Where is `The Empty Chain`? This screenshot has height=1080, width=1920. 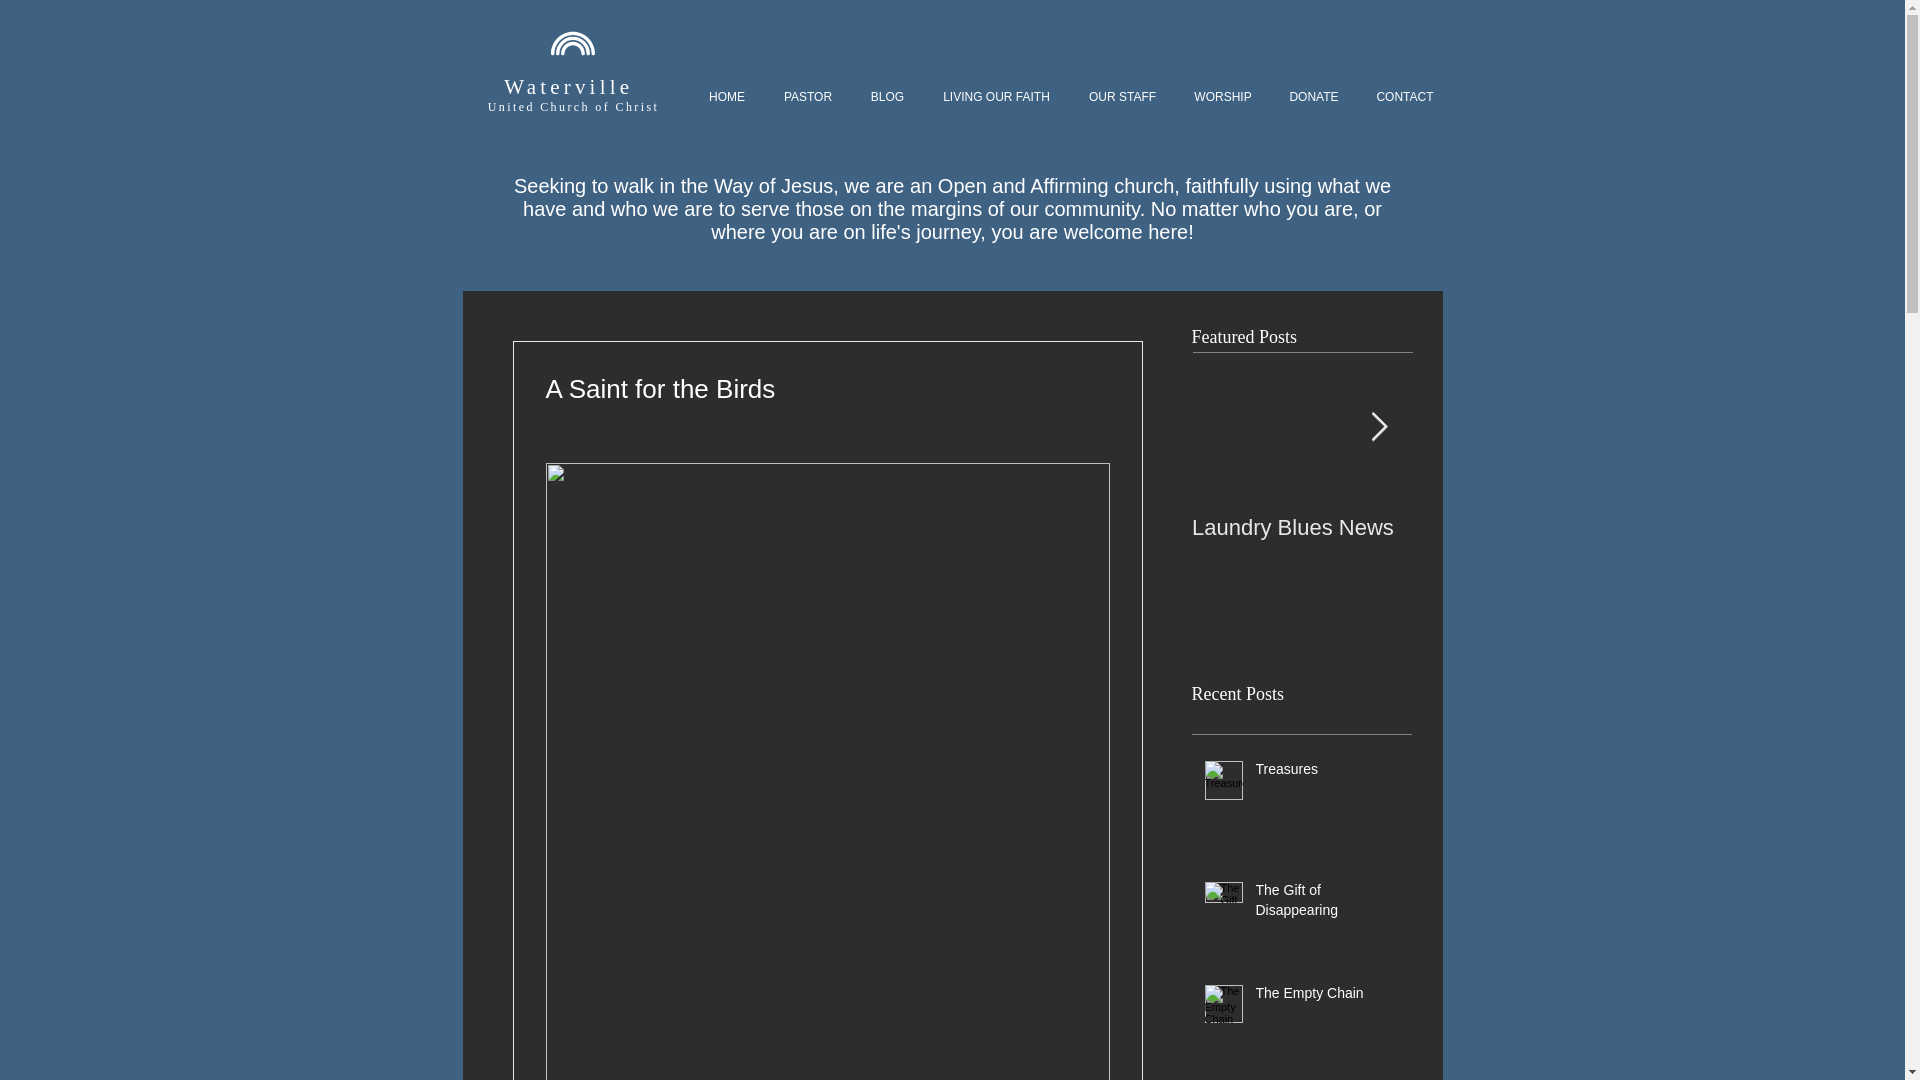
The Empty Chain is located at coordinates (1327, 997).